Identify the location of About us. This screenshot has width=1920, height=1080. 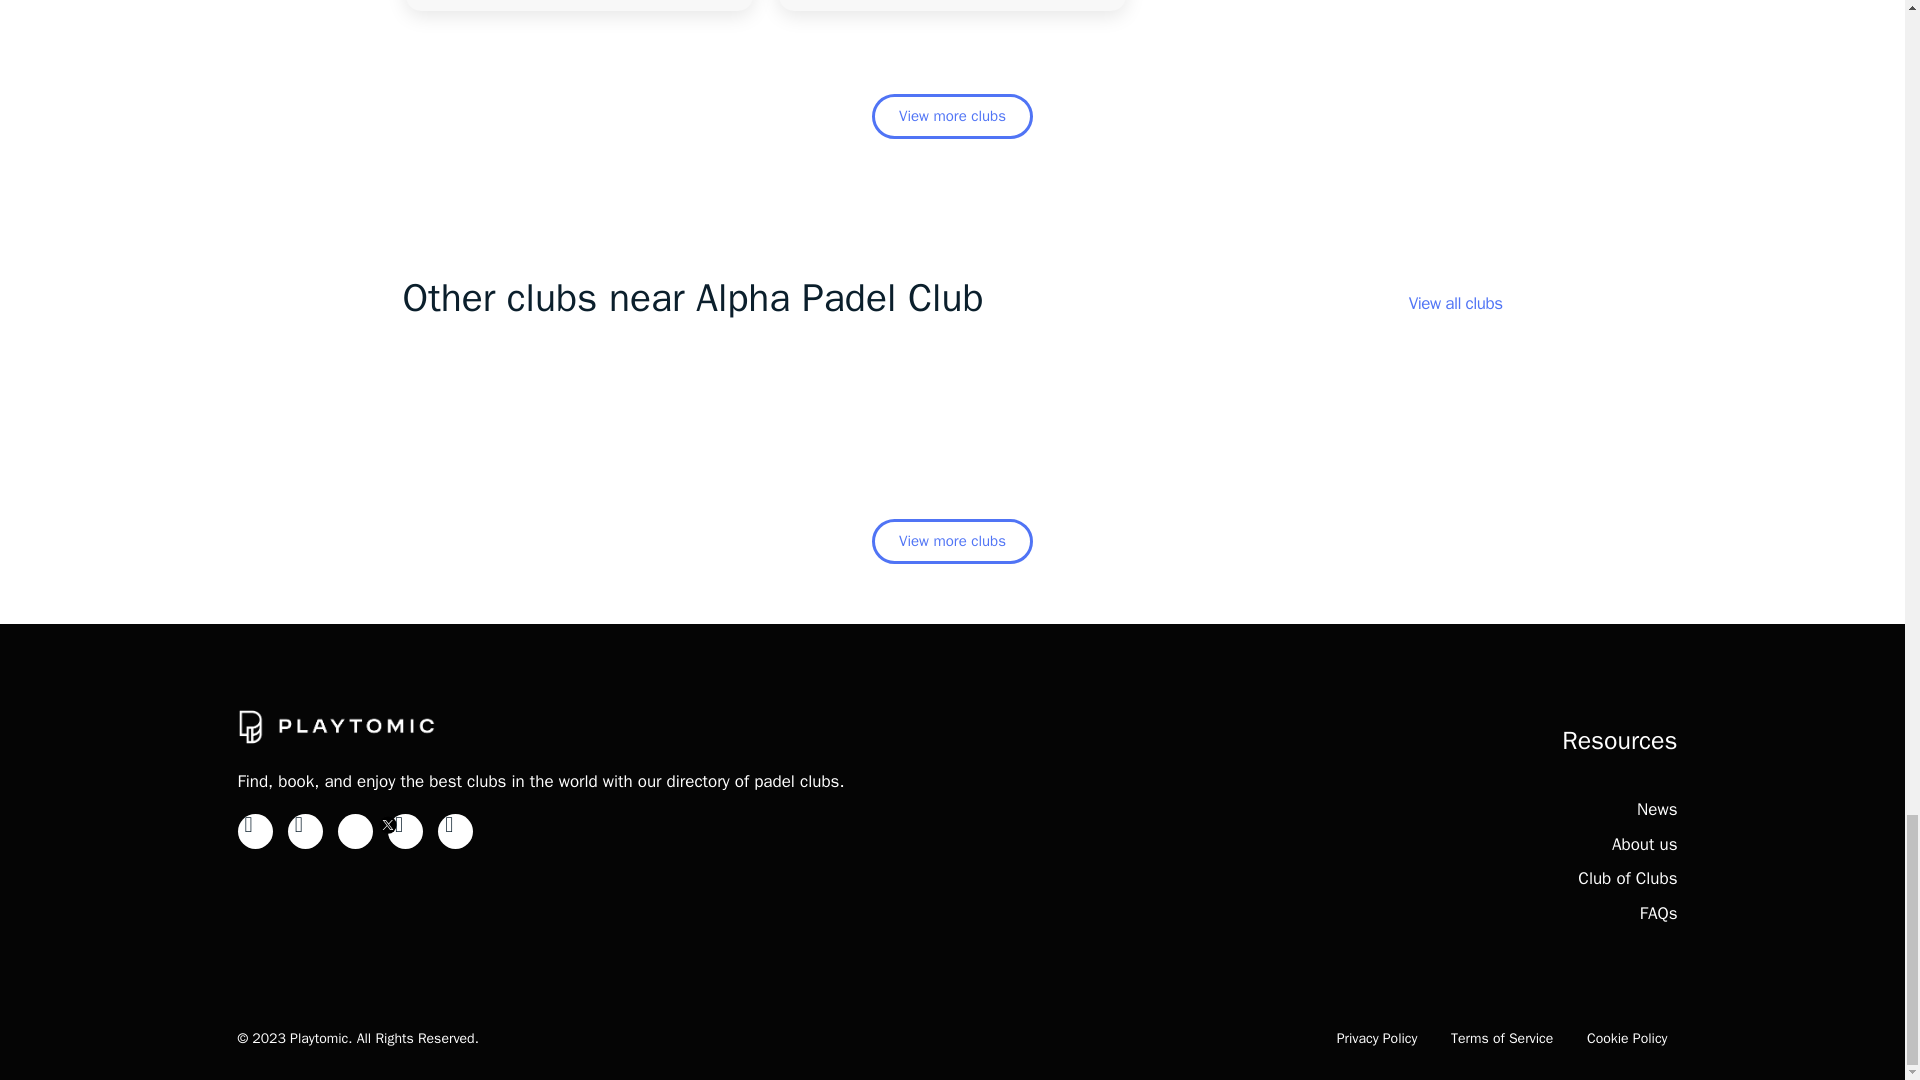
(1645, 844).